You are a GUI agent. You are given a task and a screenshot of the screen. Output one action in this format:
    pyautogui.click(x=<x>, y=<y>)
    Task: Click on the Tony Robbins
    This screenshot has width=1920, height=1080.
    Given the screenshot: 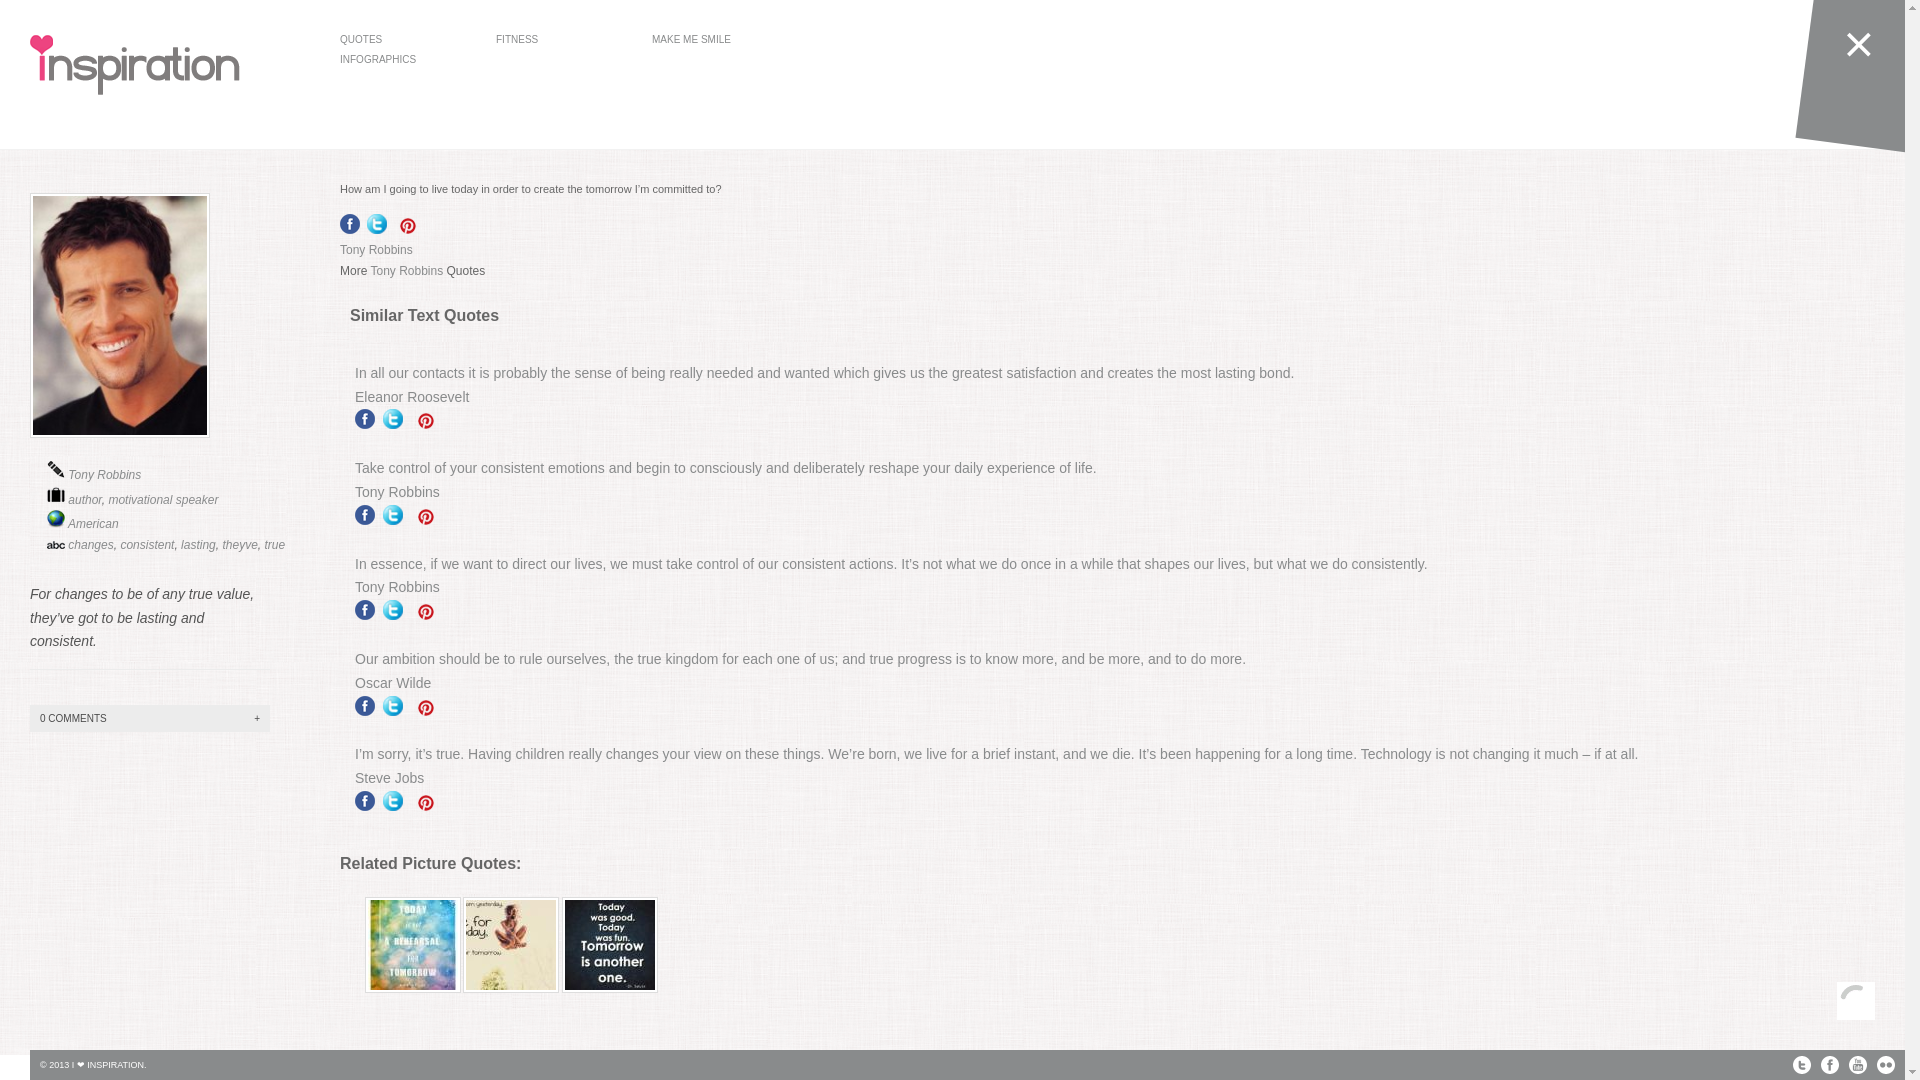 What is the action you would take?
    pyautogui.click(x=397, y=586)
    